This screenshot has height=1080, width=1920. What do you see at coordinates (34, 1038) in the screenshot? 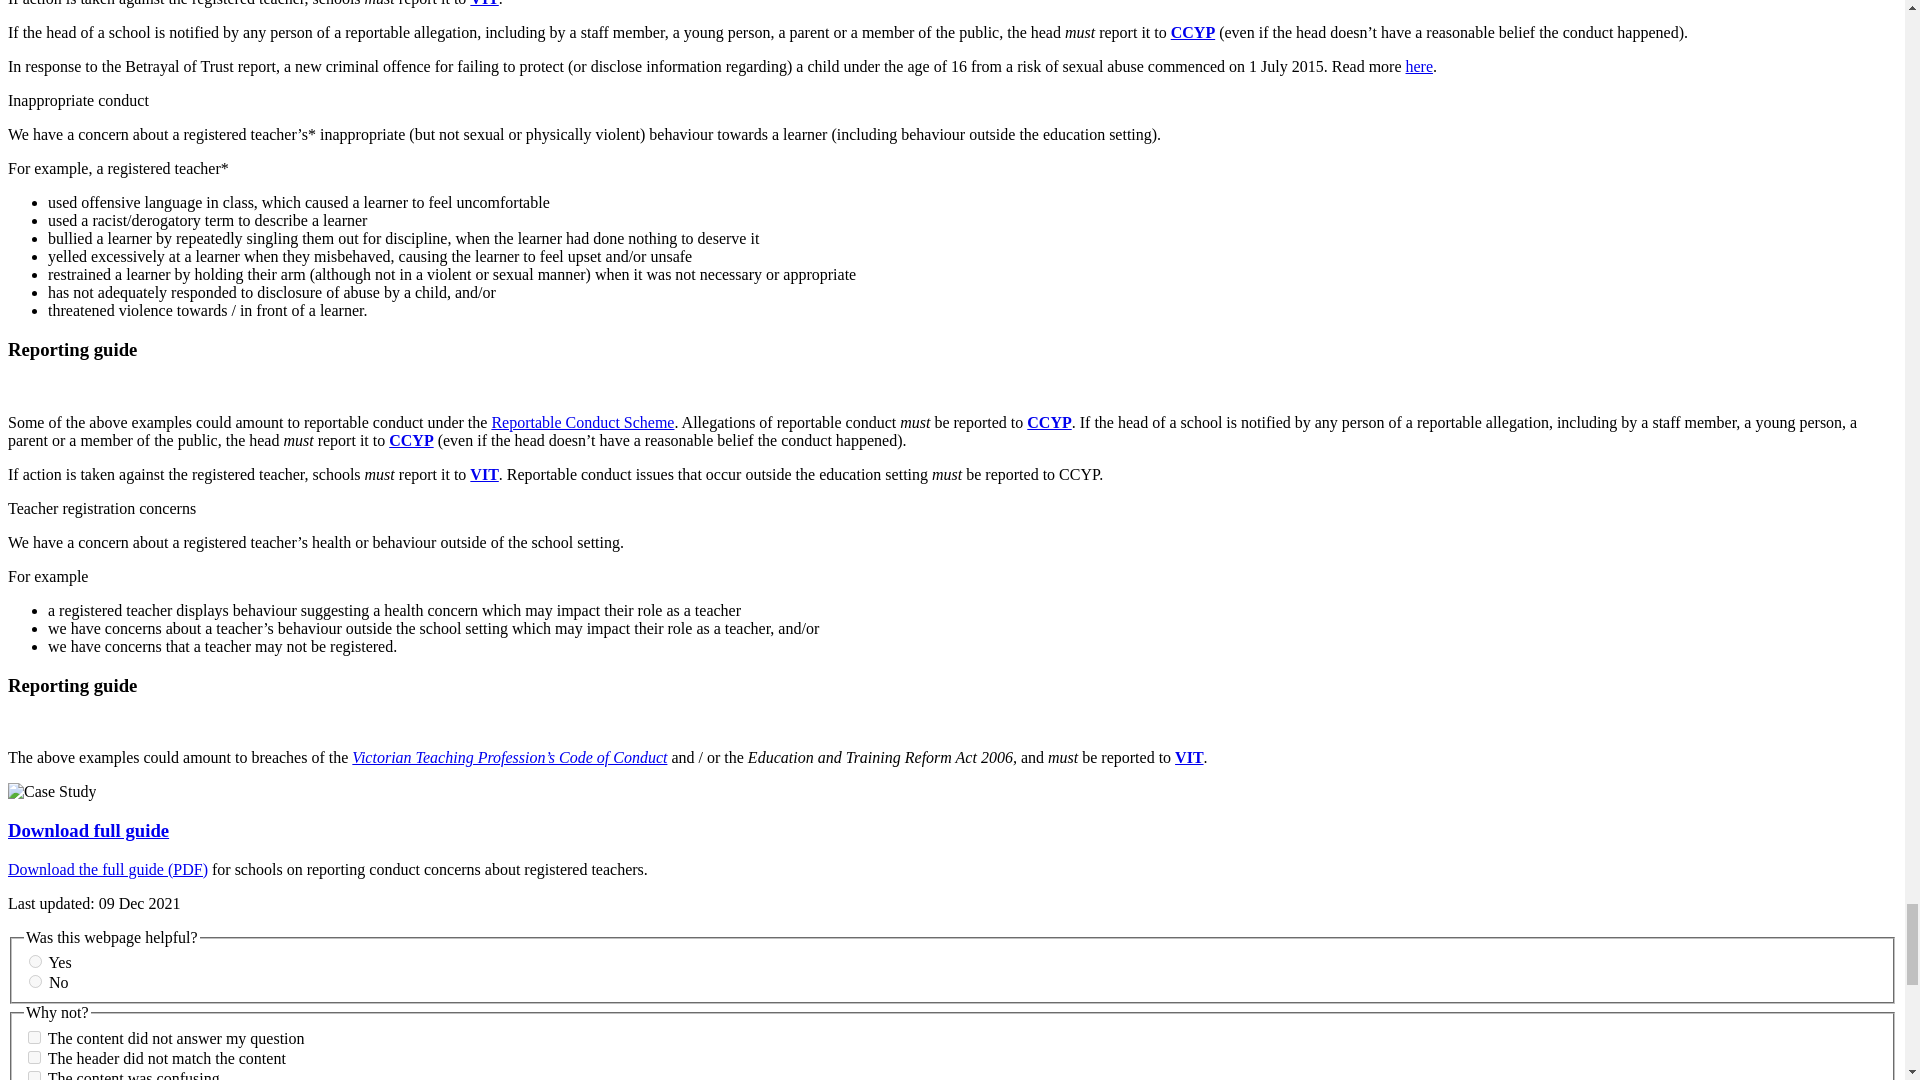
I see `The content did not answer my question` at bounding box center [34, 1038].